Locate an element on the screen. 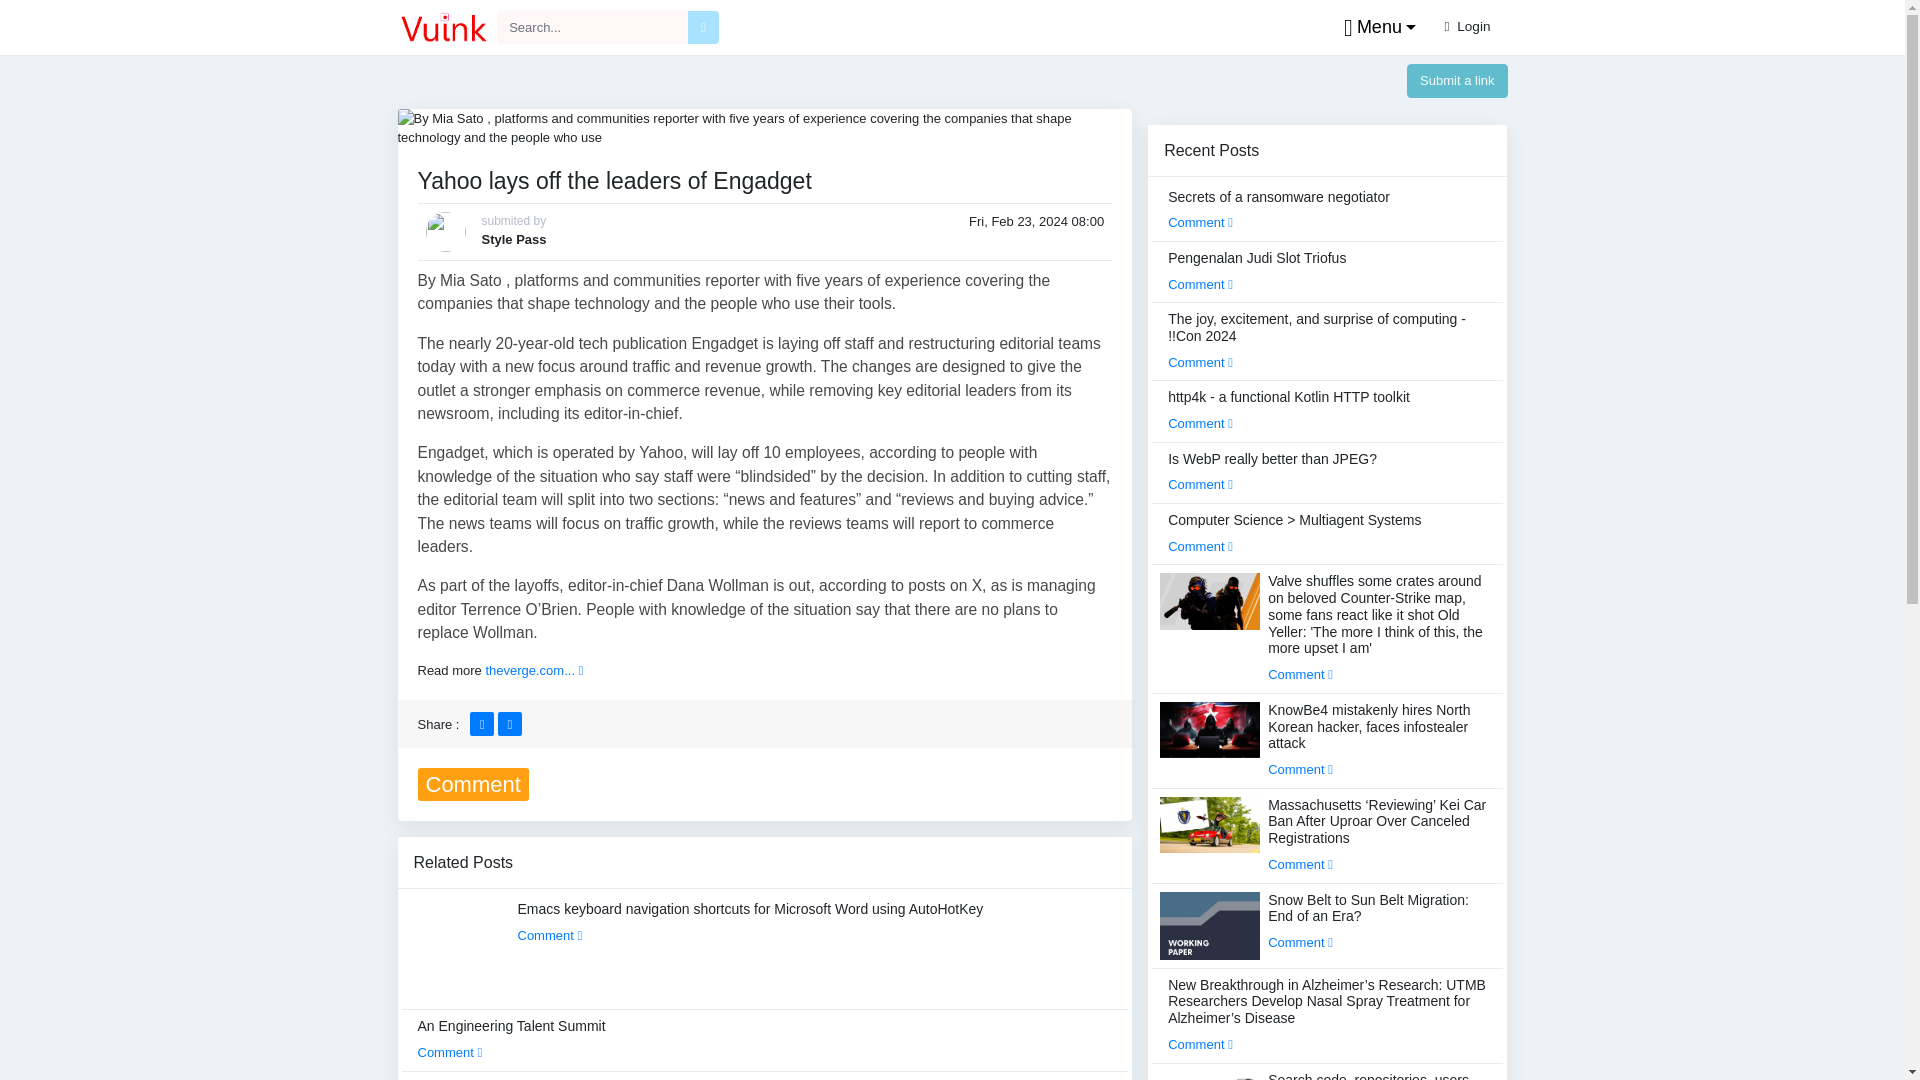  theverge.com... is located at coordinates (534, 670).